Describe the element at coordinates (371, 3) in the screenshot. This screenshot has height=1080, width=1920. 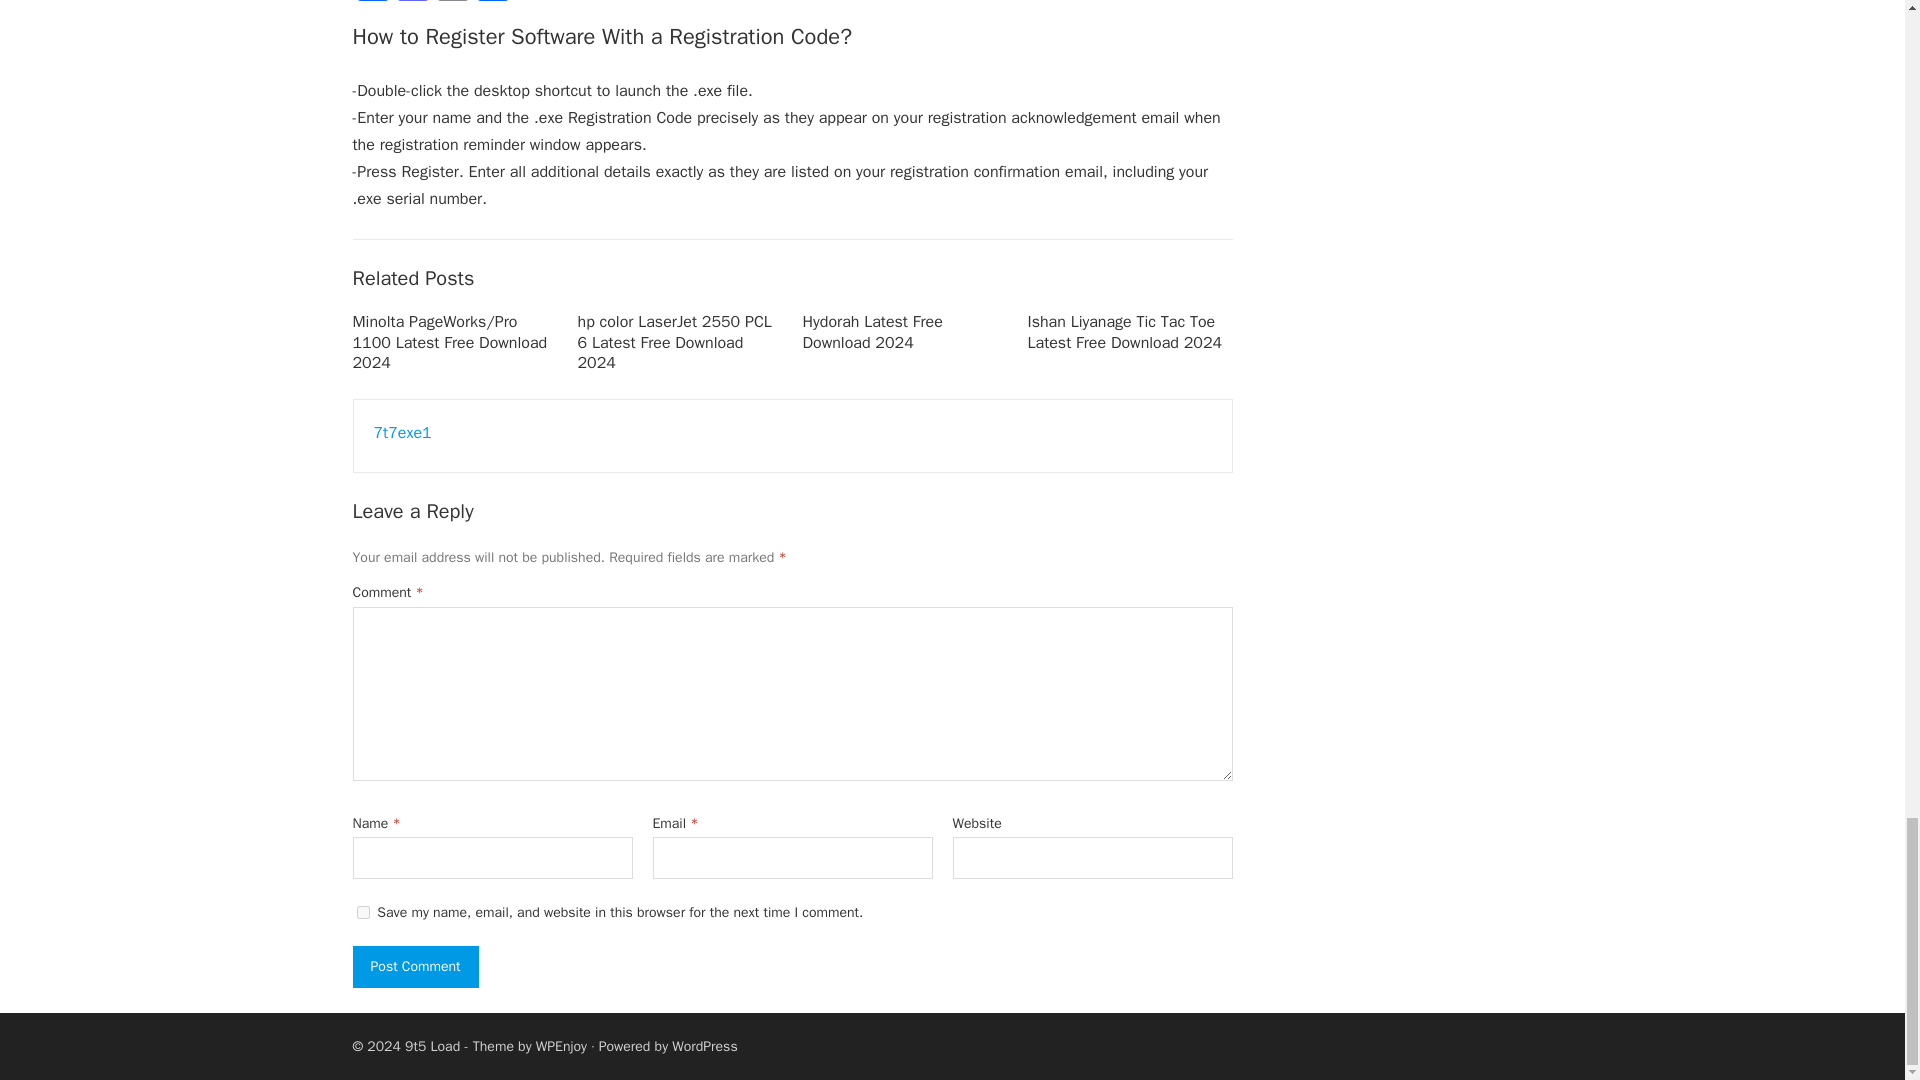
I see `Facebook` at that location.